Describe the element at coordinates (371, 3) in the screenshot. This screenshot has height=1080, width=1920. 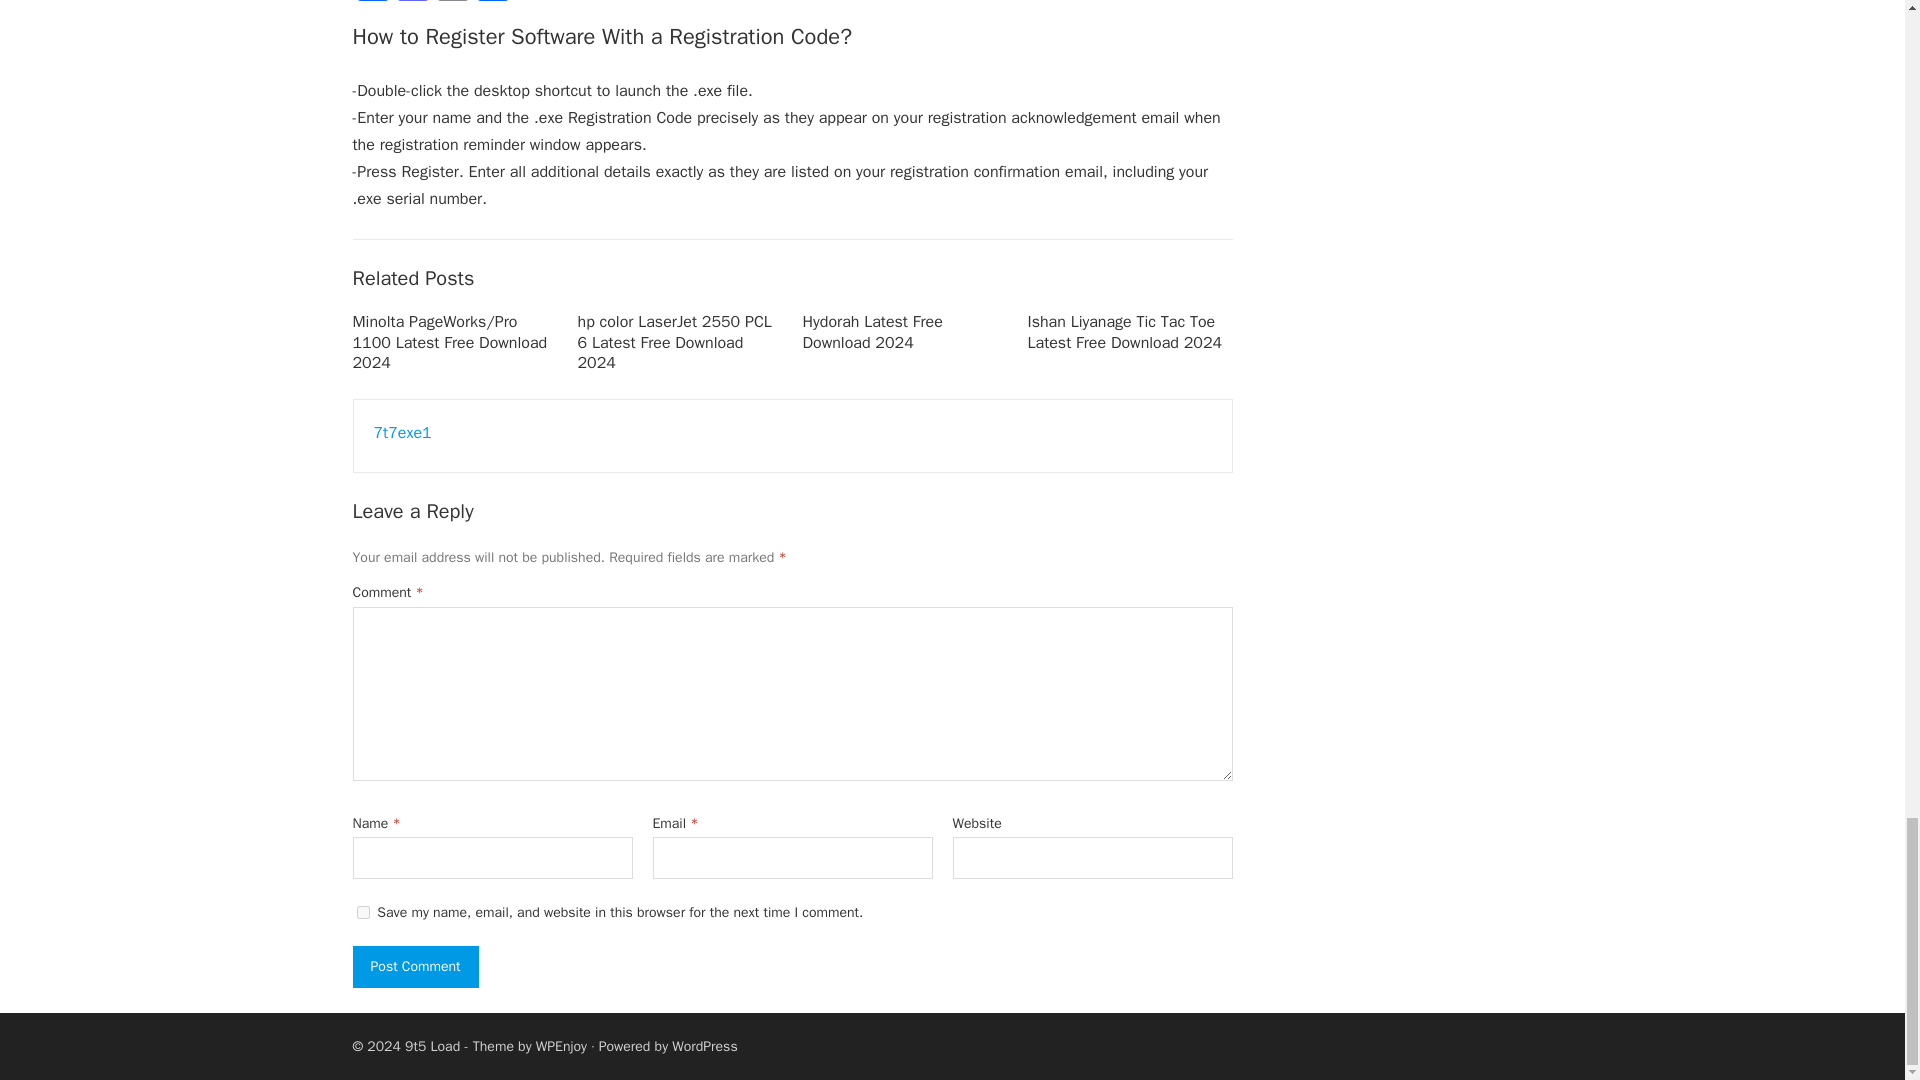
I see `Facebook` at that location.